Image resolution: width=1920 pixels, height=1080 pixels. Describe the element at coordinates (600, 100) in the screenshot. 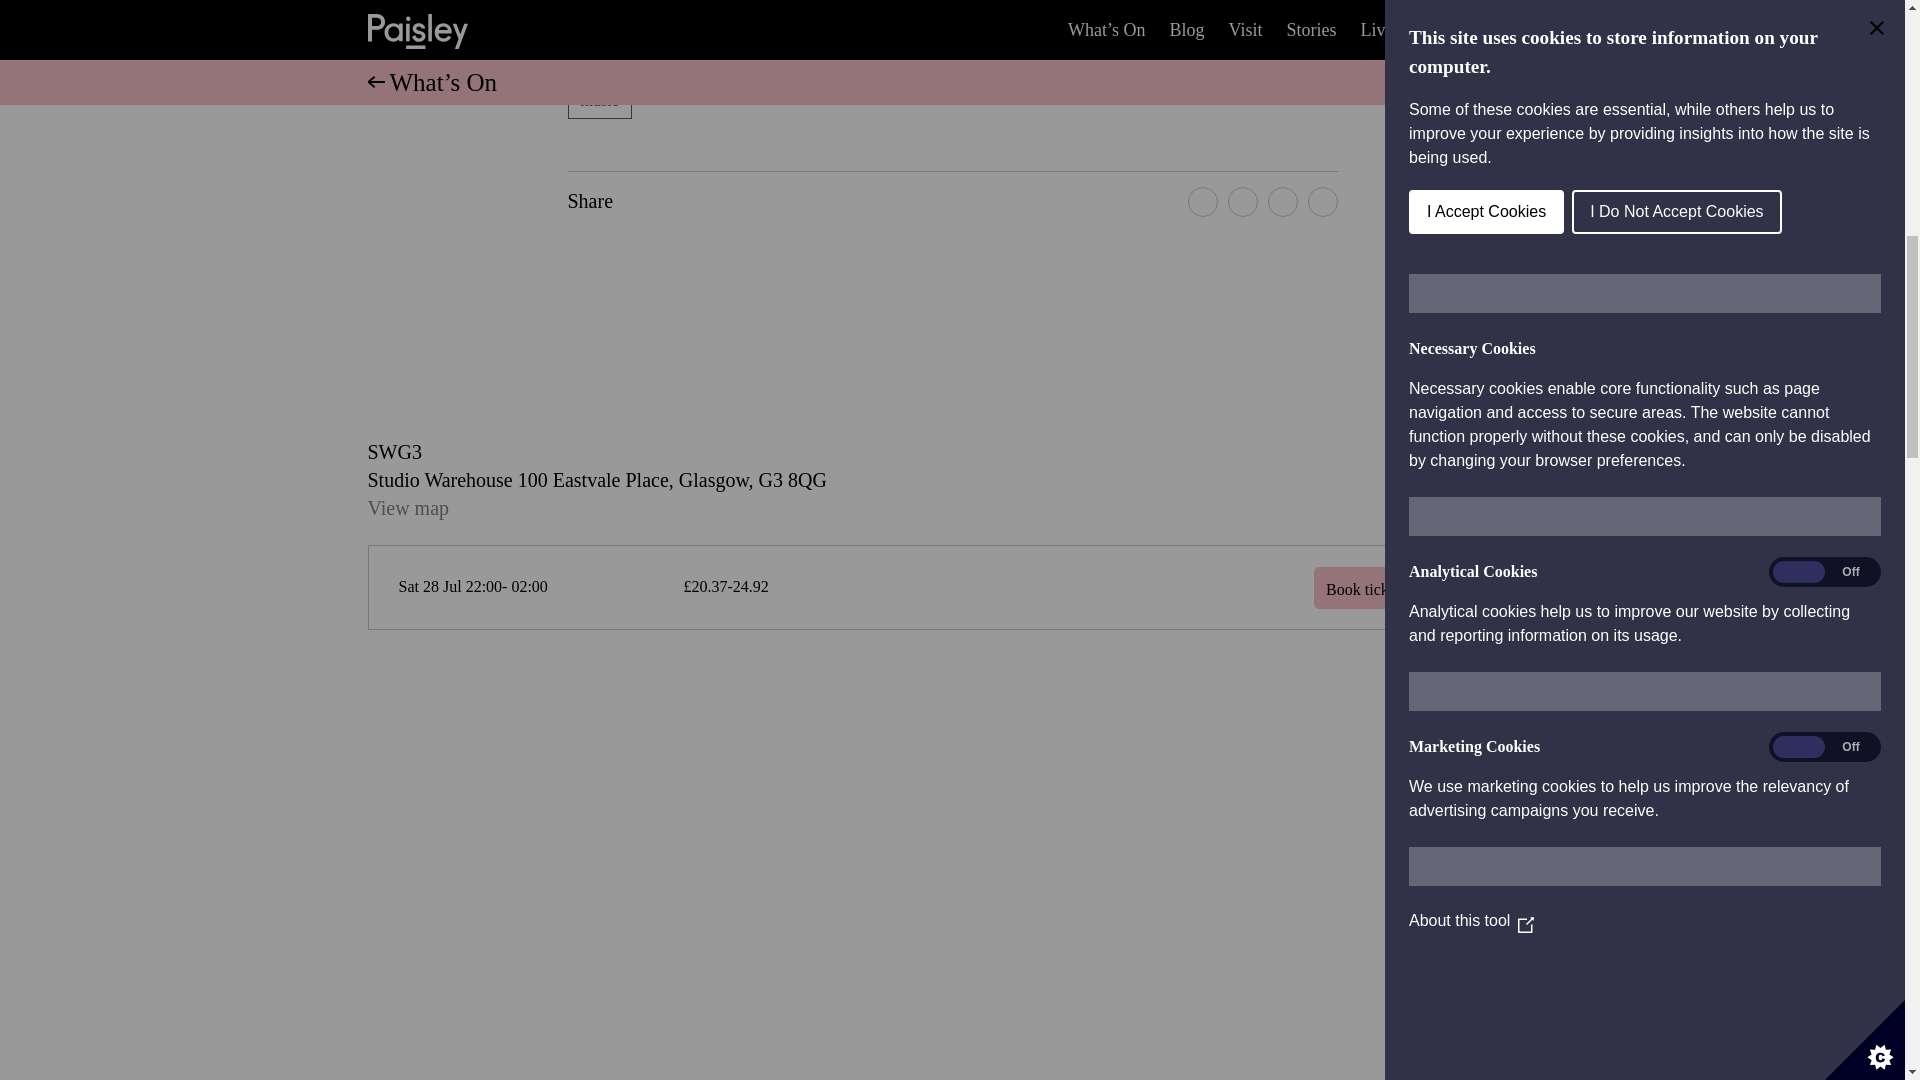

I see `music` at that location.